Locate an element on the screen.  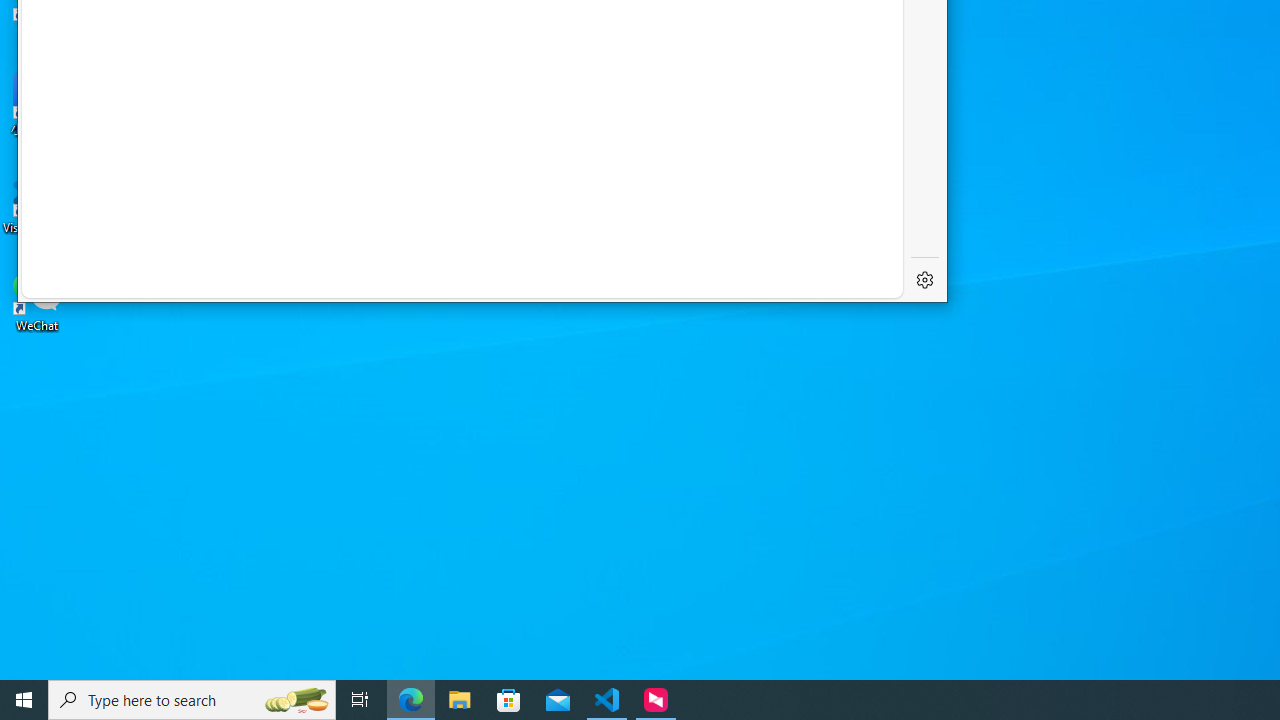
Type here to search is located at coordinates (192, 700).